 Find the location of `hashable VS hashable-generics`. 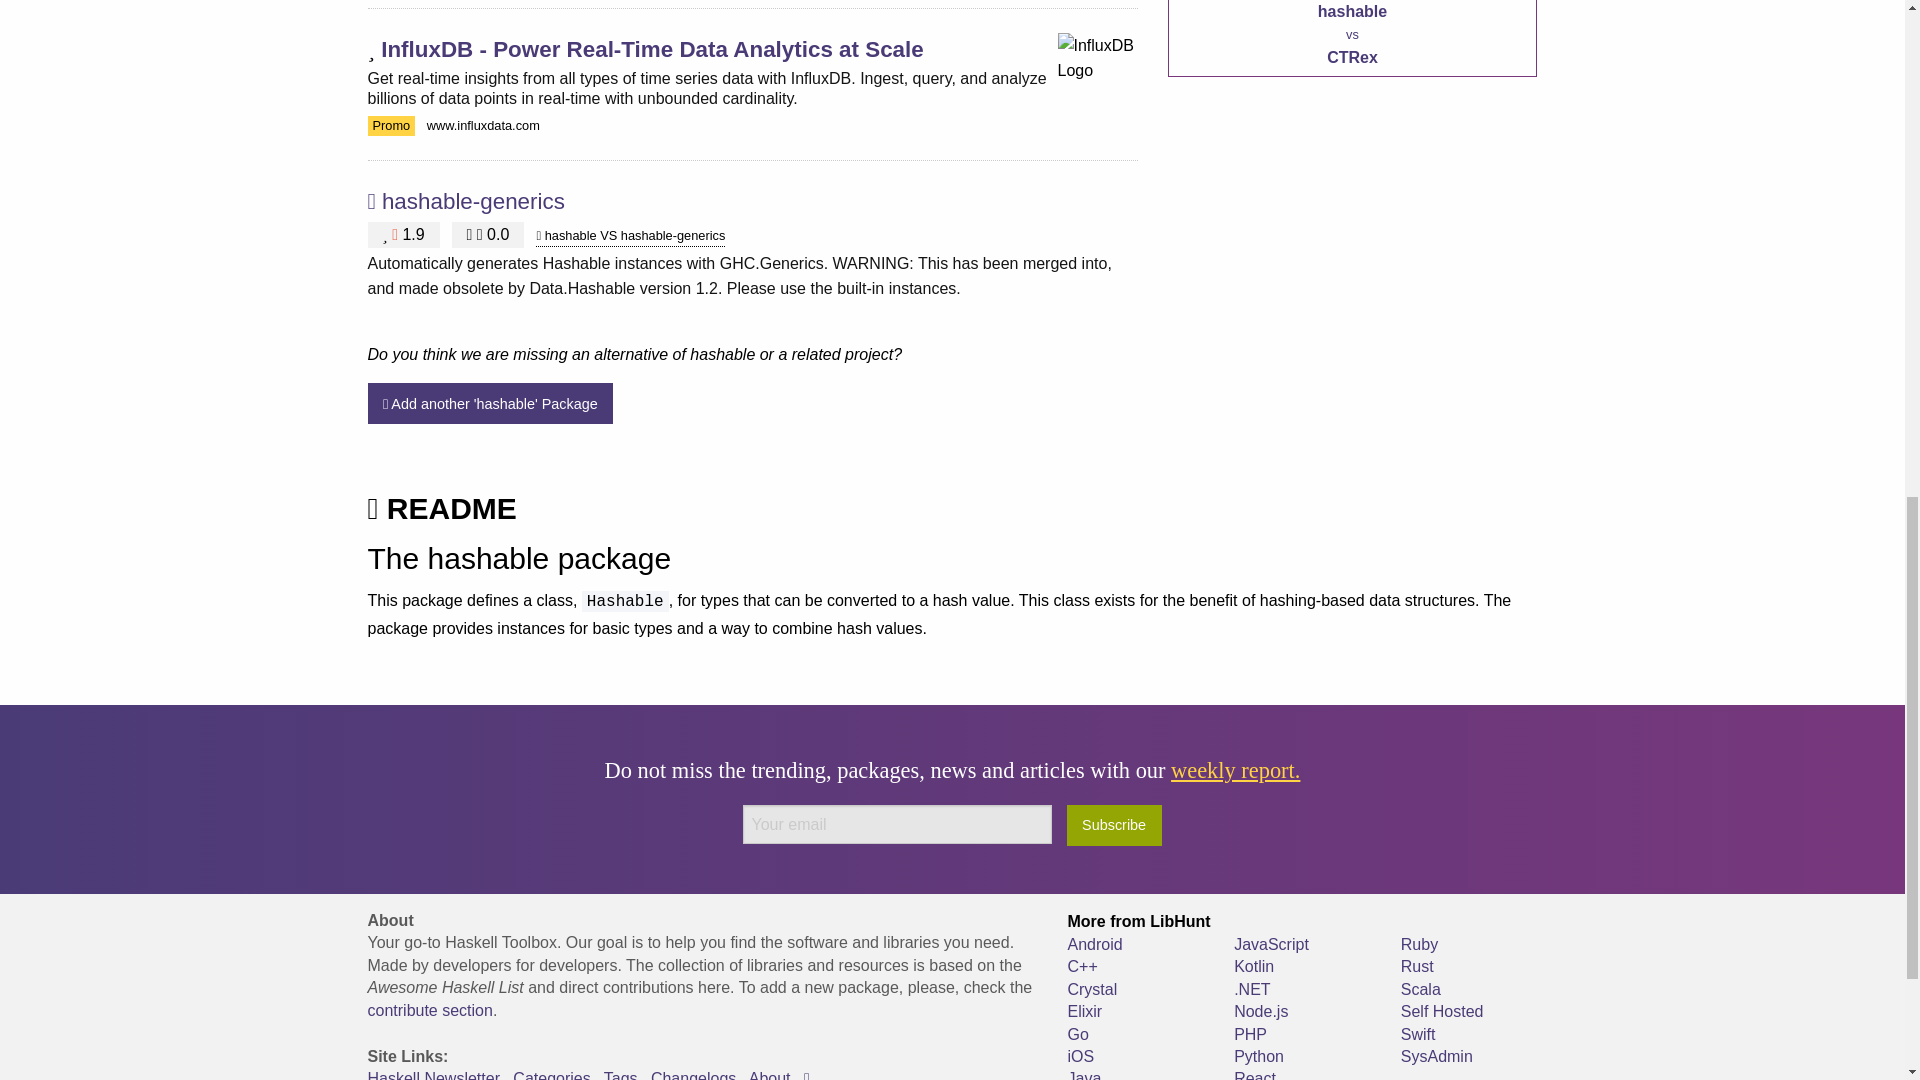

hashable VS hashable-generics is located at coordinates (630, 236).